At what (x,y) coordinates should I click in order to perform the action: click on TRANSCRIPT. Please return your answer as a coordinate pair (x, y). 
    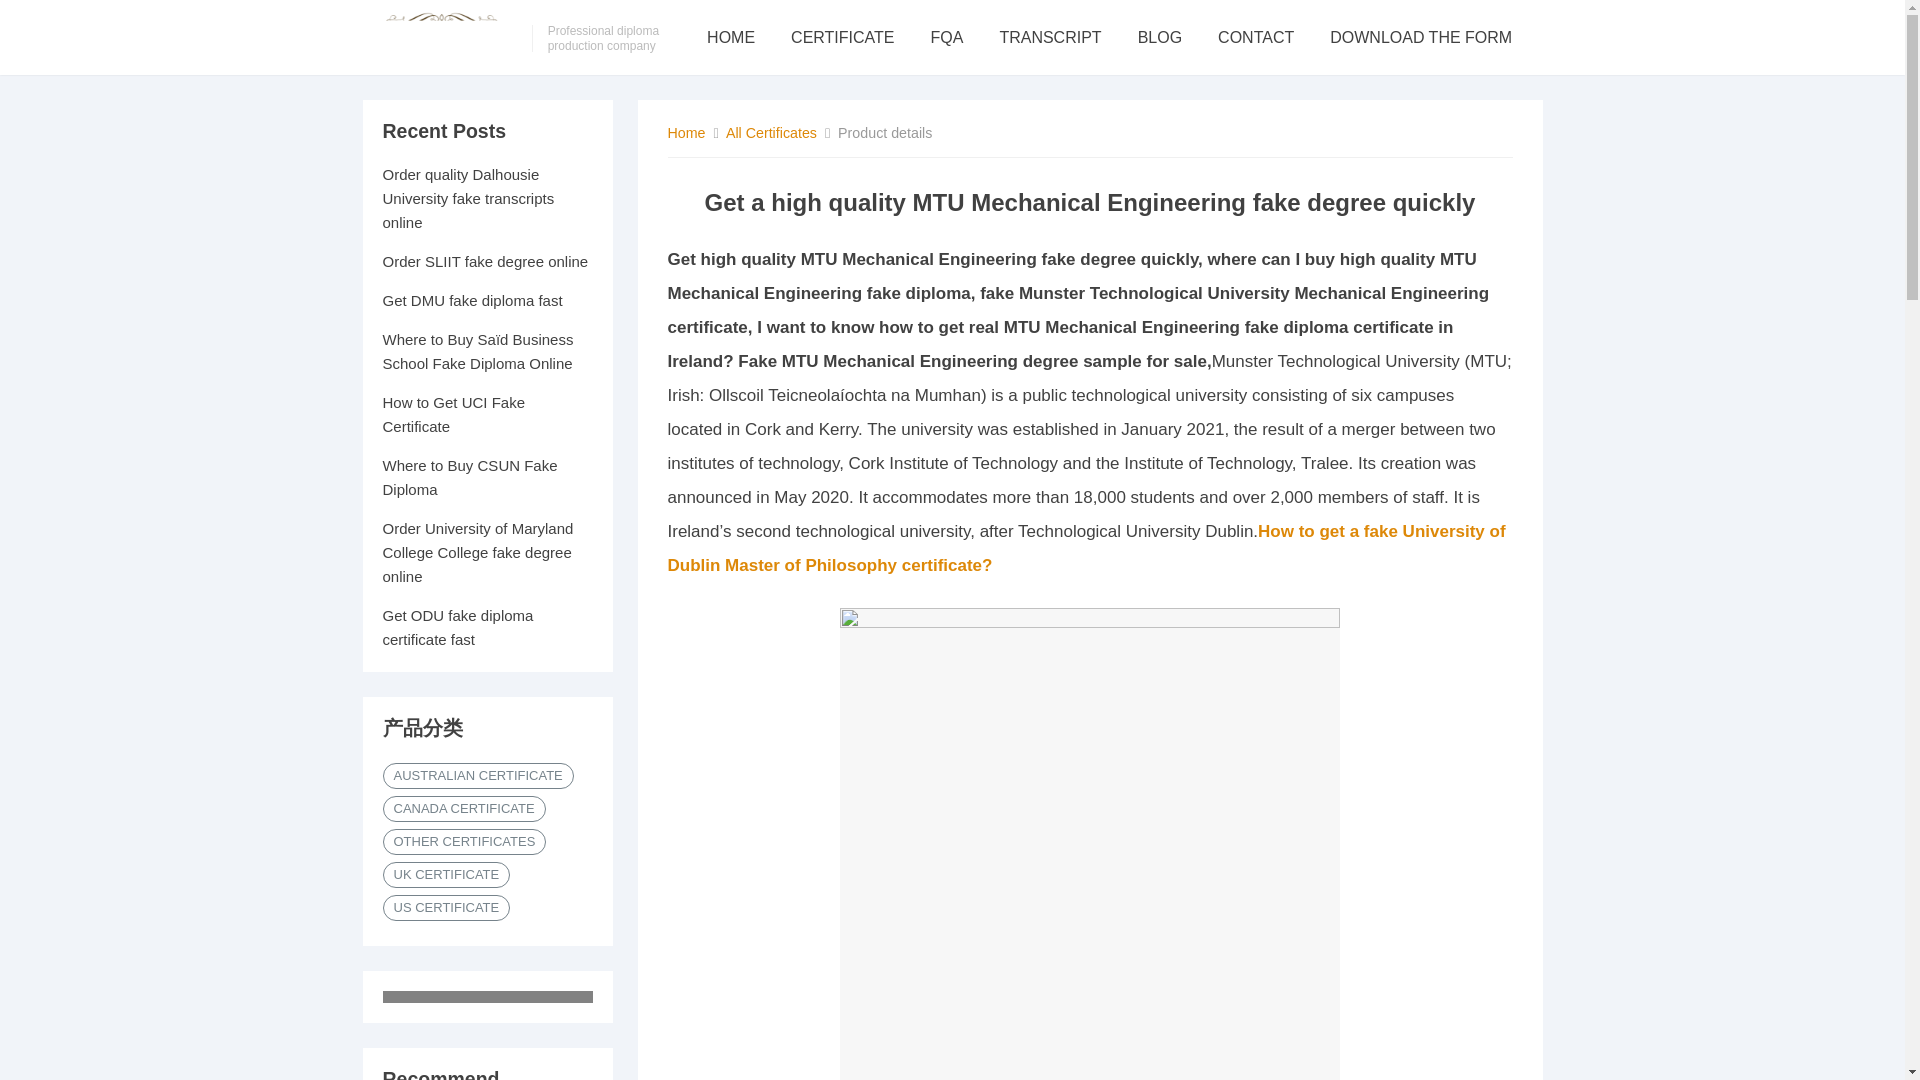
    Looking at the image, I should click on (1049, 37).